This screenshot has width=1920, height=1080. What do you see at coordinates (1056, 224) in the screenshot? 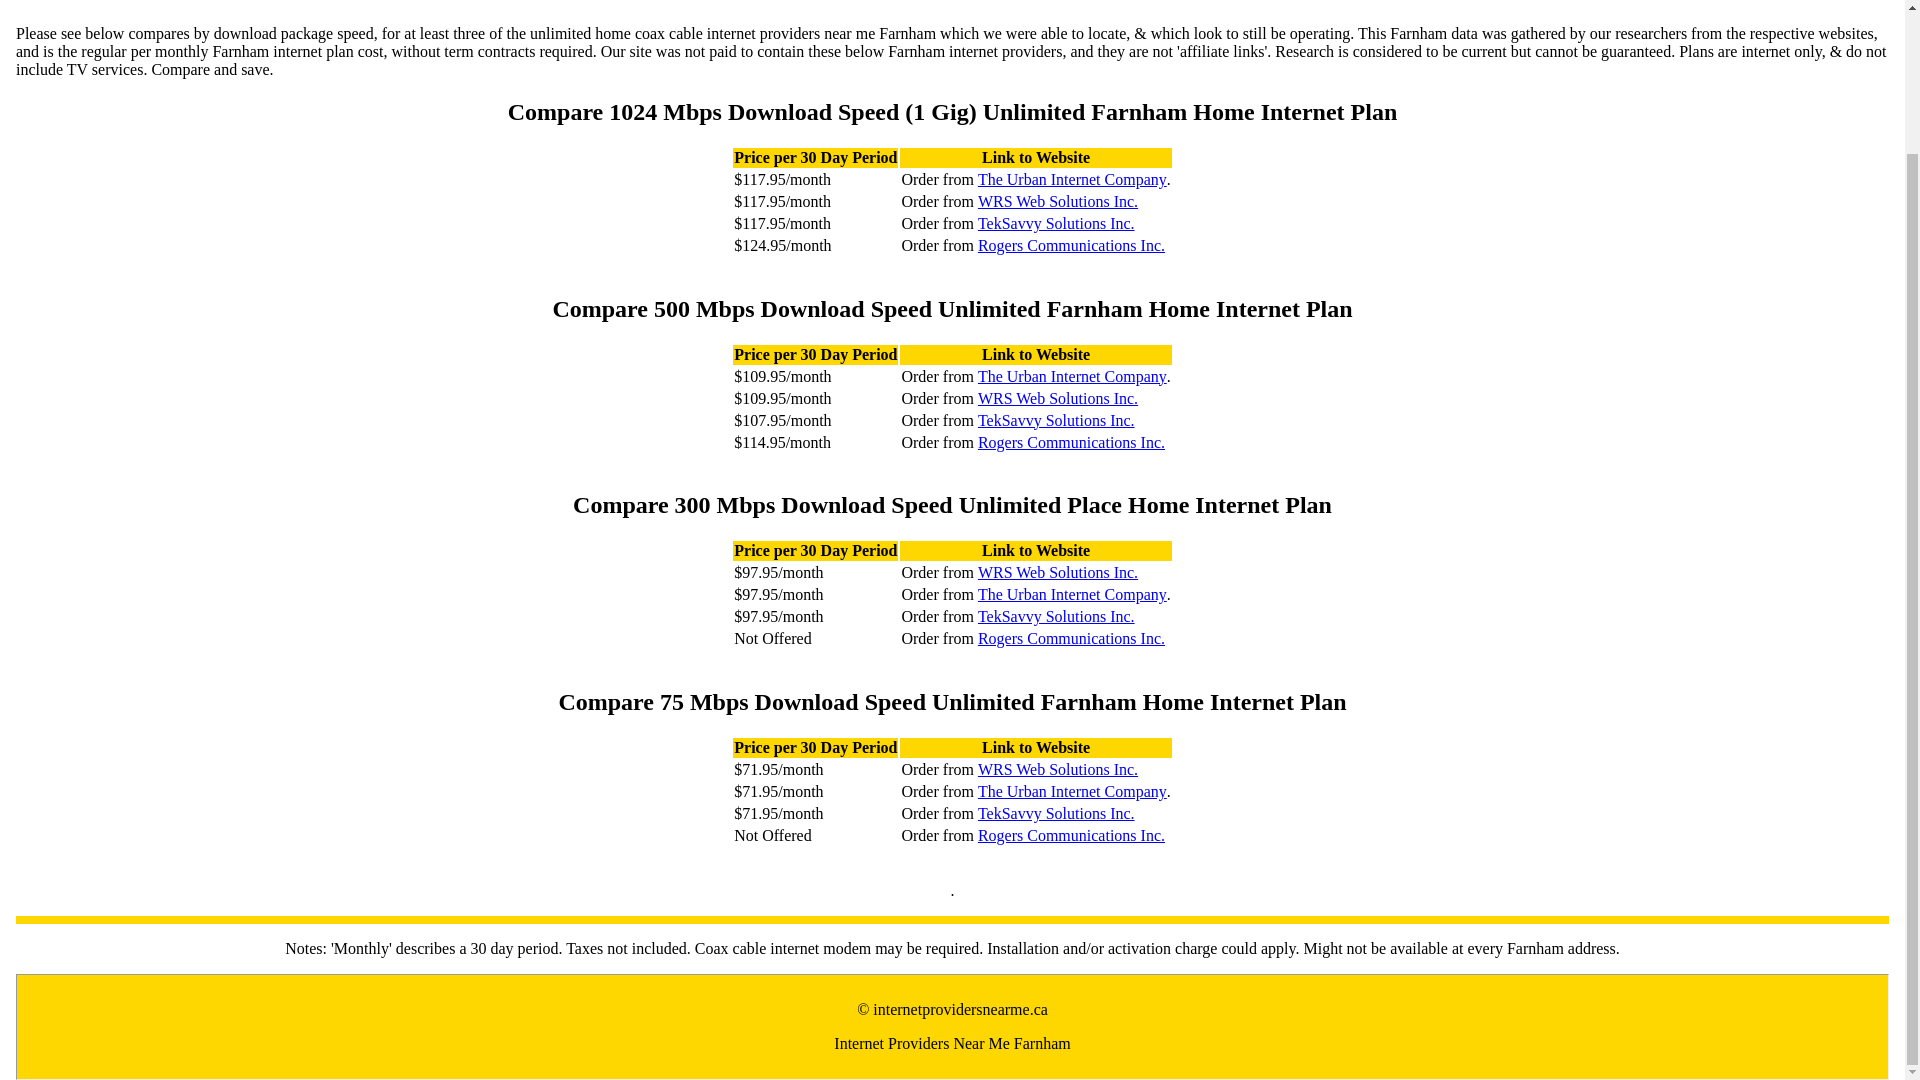
I see `TekSavvy Solutions Inc.` at bounding box center [1056, 224].